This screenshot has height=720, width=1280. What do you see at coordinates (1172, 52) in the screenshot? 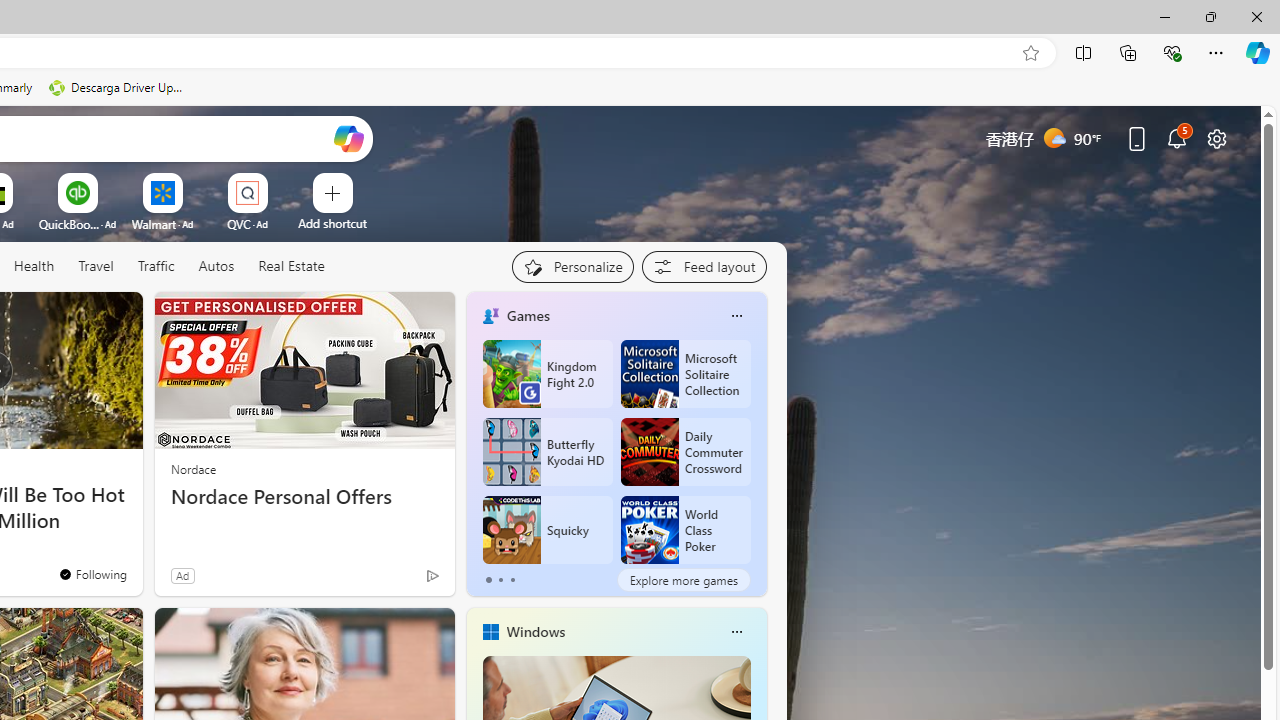
I see `Browser essentials` at bounding box center [1172, 52].